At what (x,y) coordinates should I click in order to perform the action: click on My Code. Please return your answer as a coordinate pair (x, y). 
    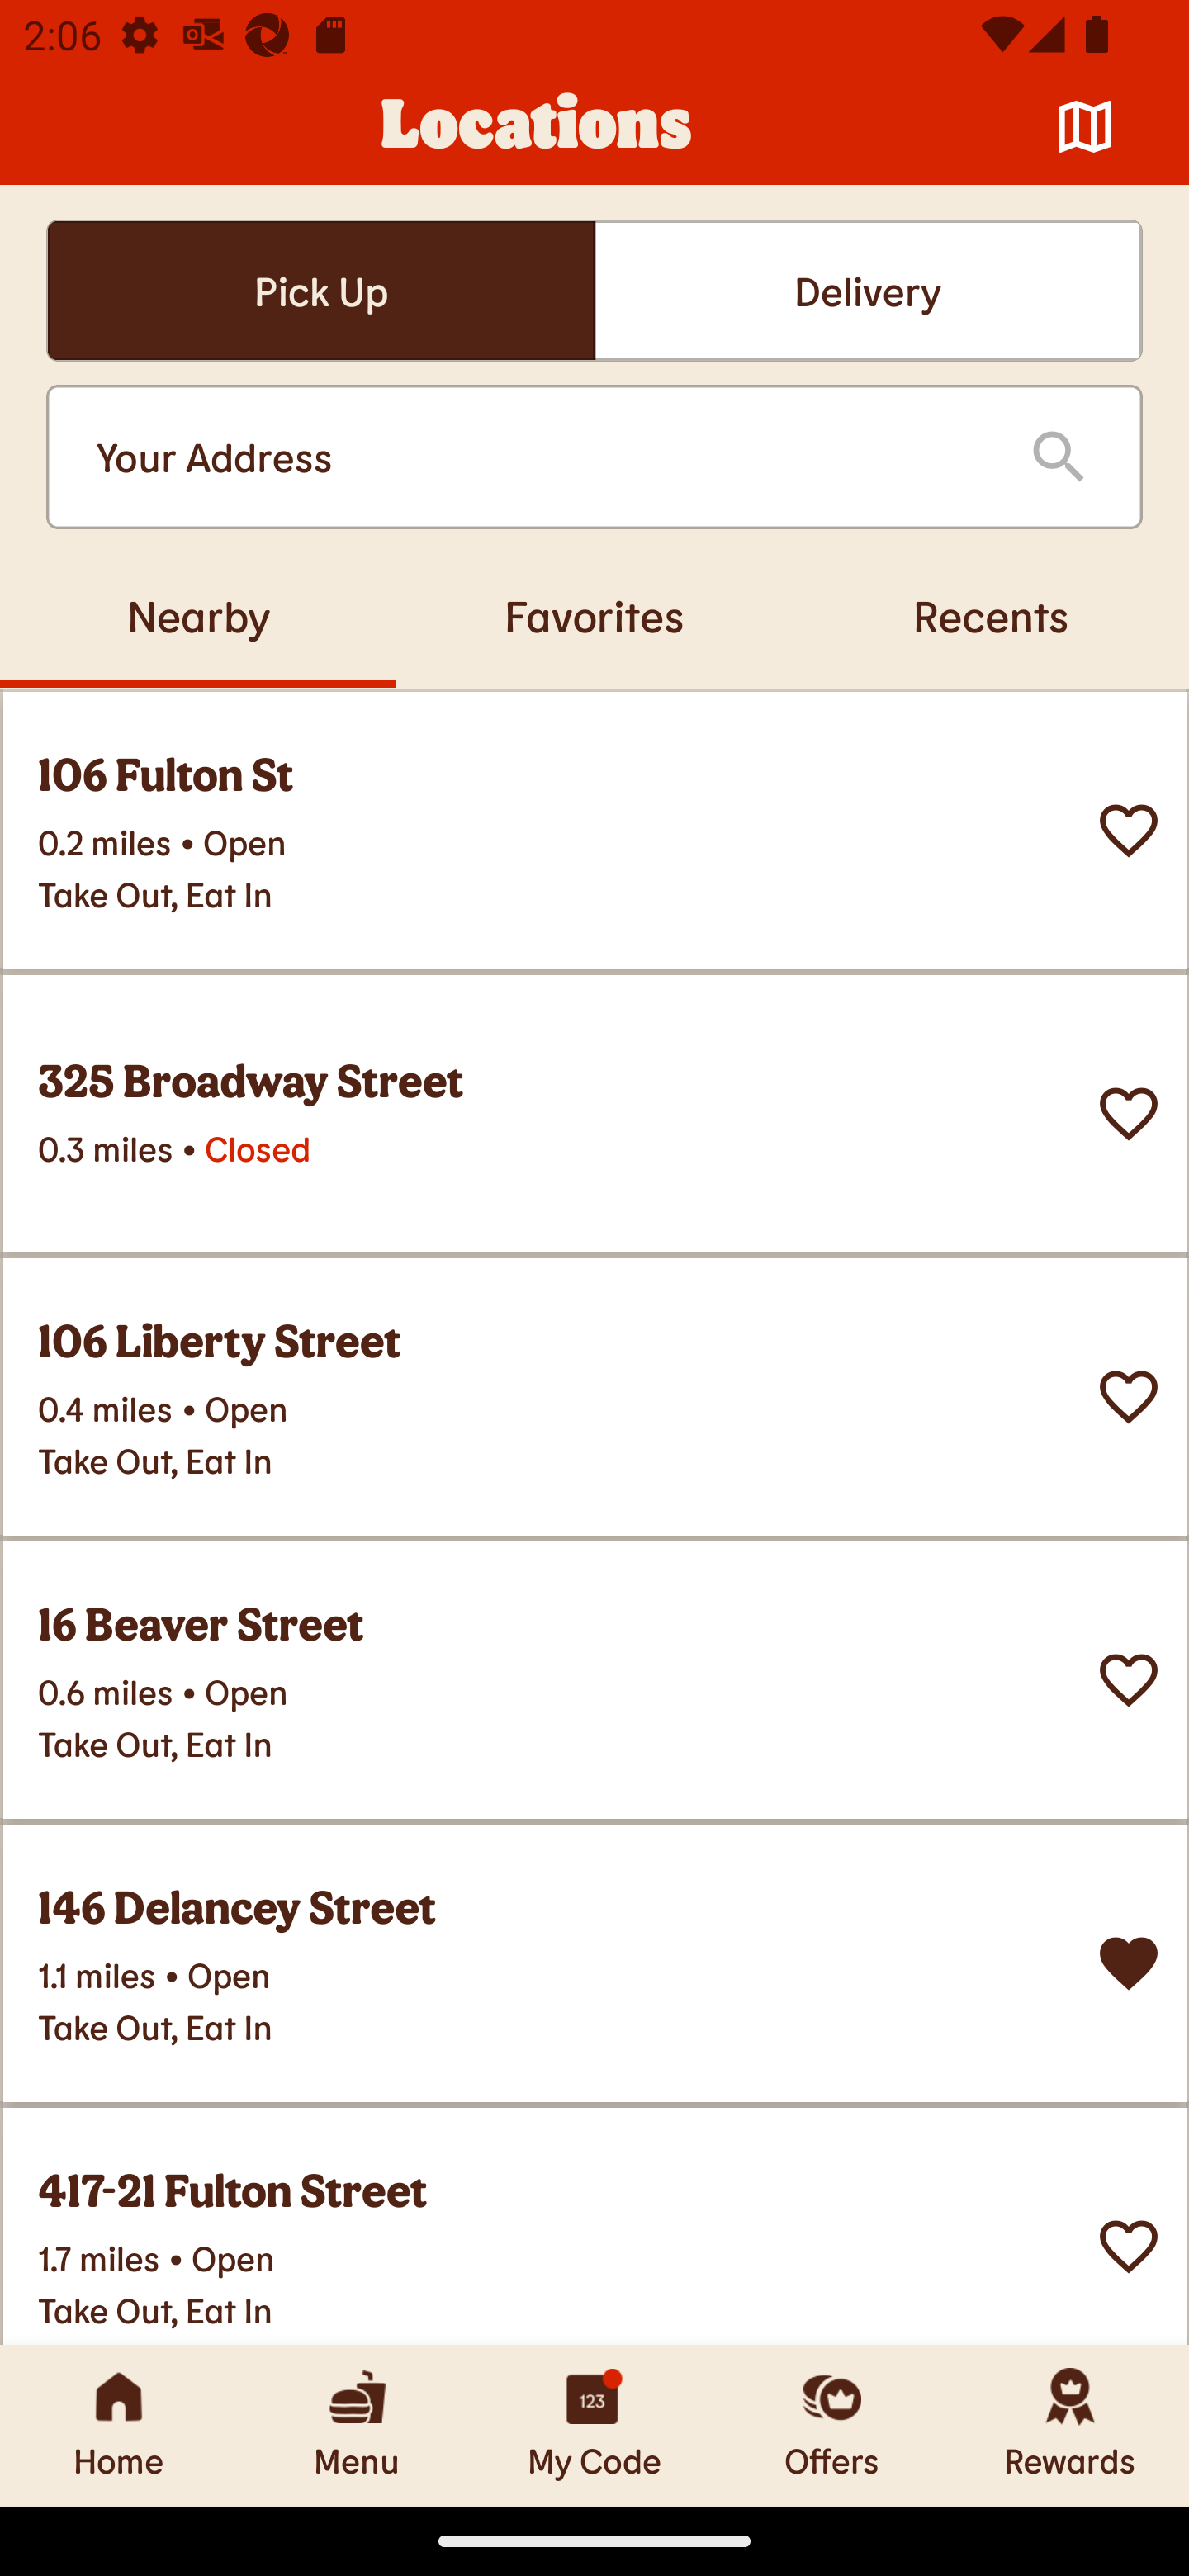
    Looking at the image, I should click on (594, 2425).